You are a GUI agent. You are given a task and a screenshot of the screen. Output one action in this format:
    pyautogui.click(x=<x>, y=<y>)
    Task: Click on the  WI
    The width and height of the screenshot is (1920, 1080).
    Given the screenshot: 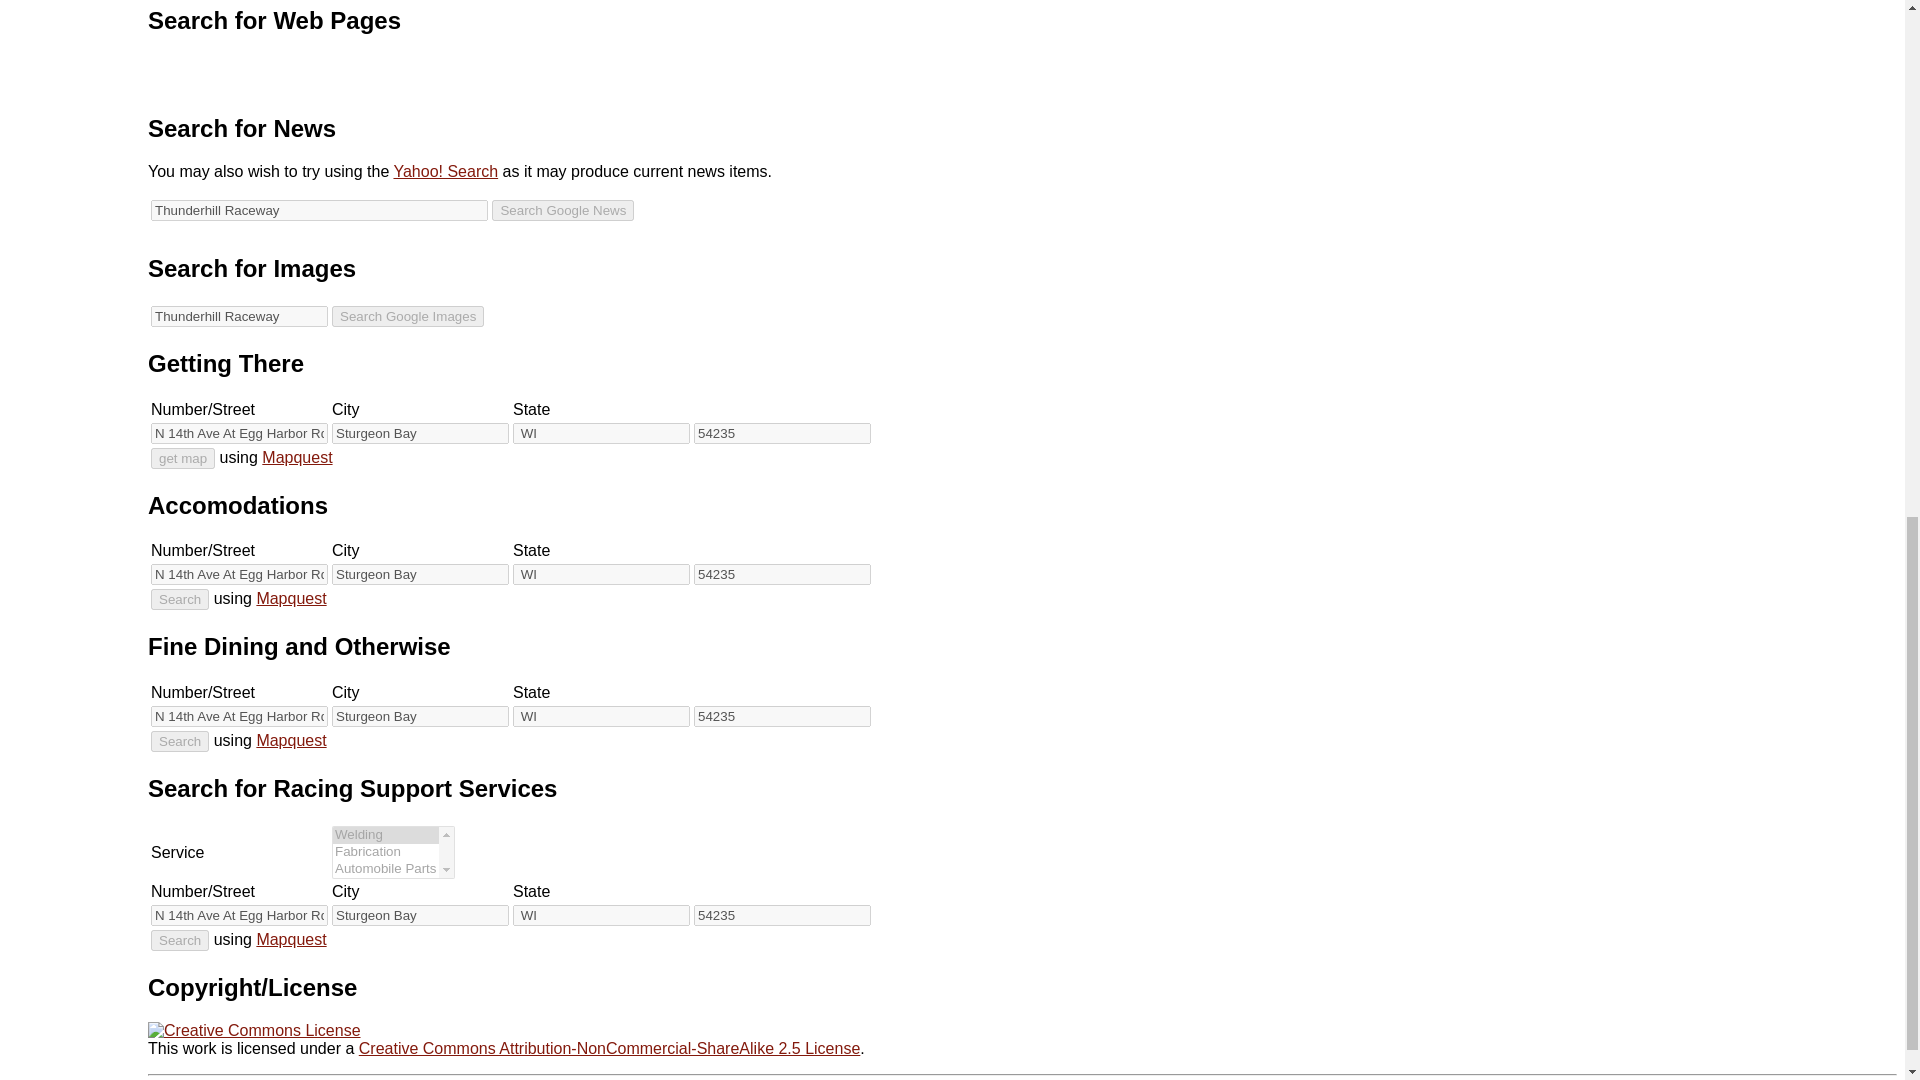 What is the action you would take?
    pyautogui.click(x=600, y=716)
    